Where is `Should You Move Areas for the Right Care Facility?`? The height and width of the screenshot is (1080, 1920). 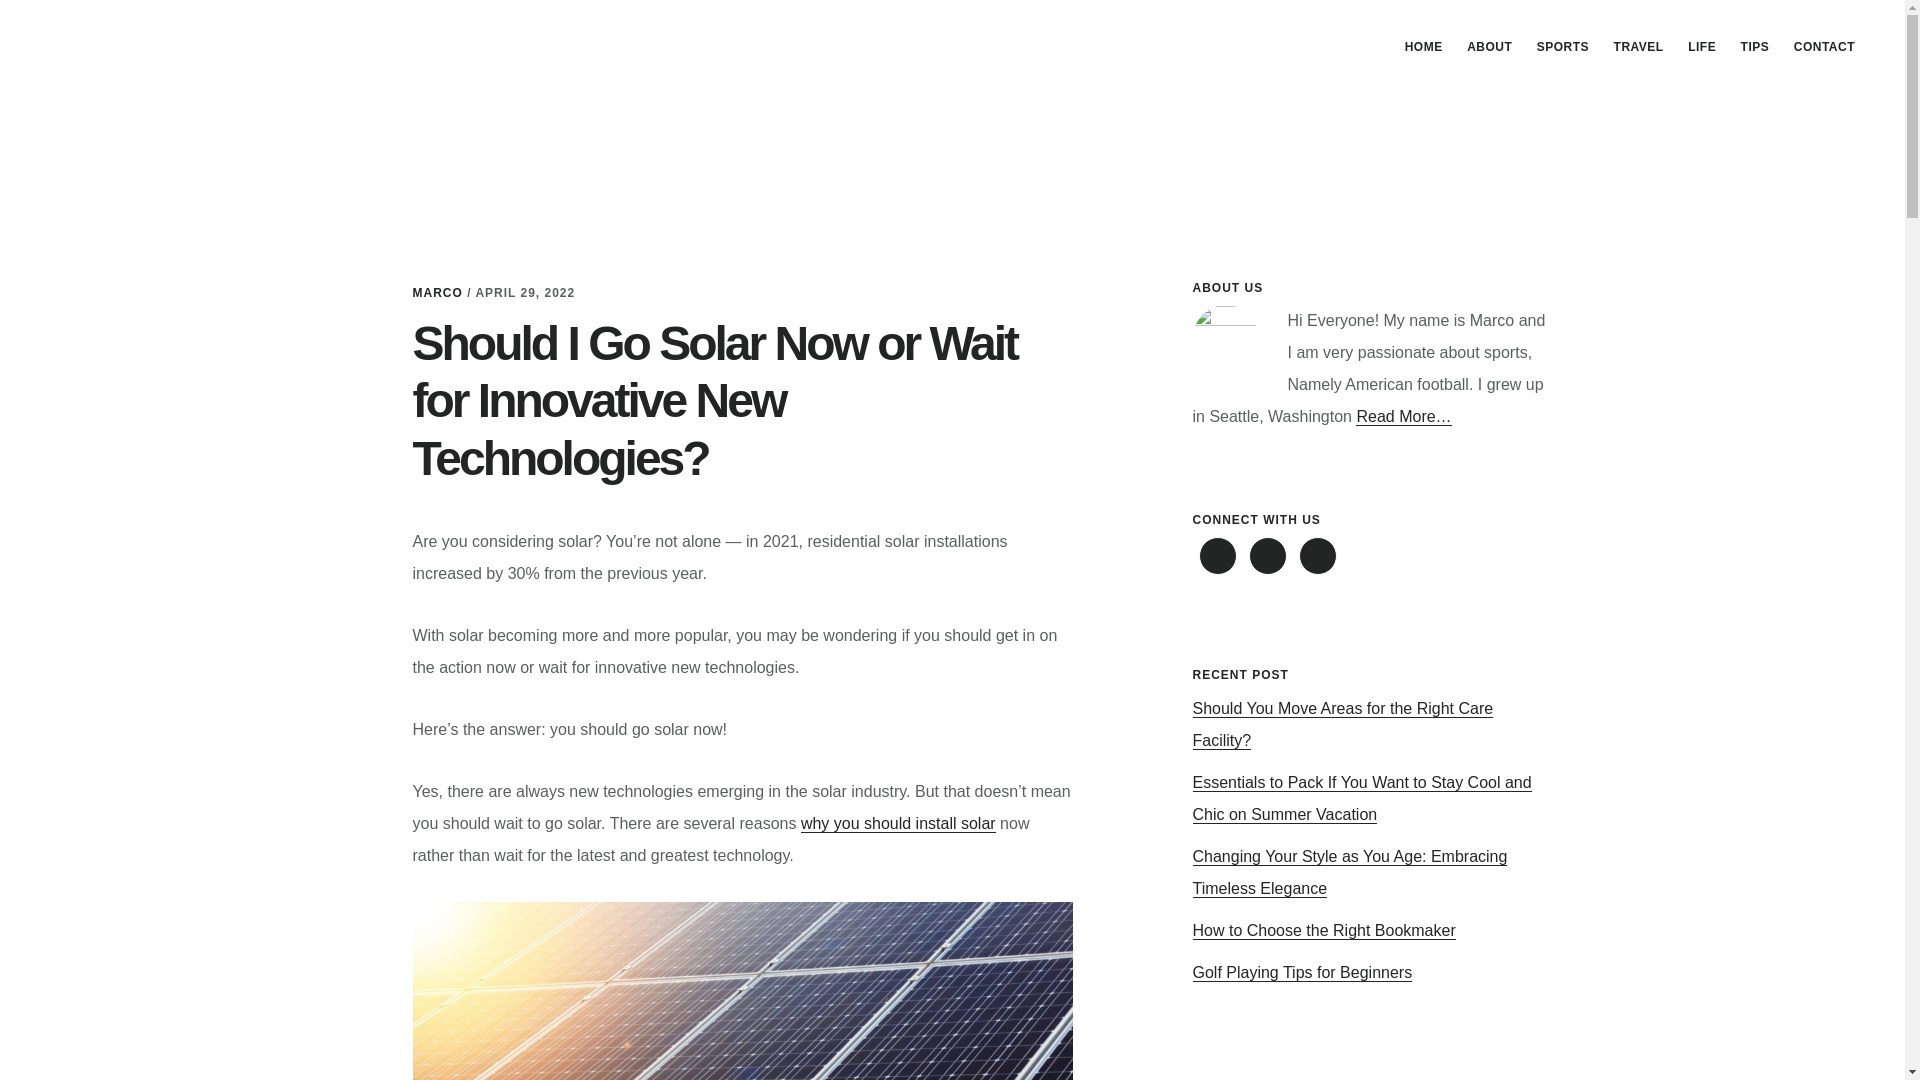 Should You Move Areas for the Right Care Facility? is located at coordinates (1342, 724).